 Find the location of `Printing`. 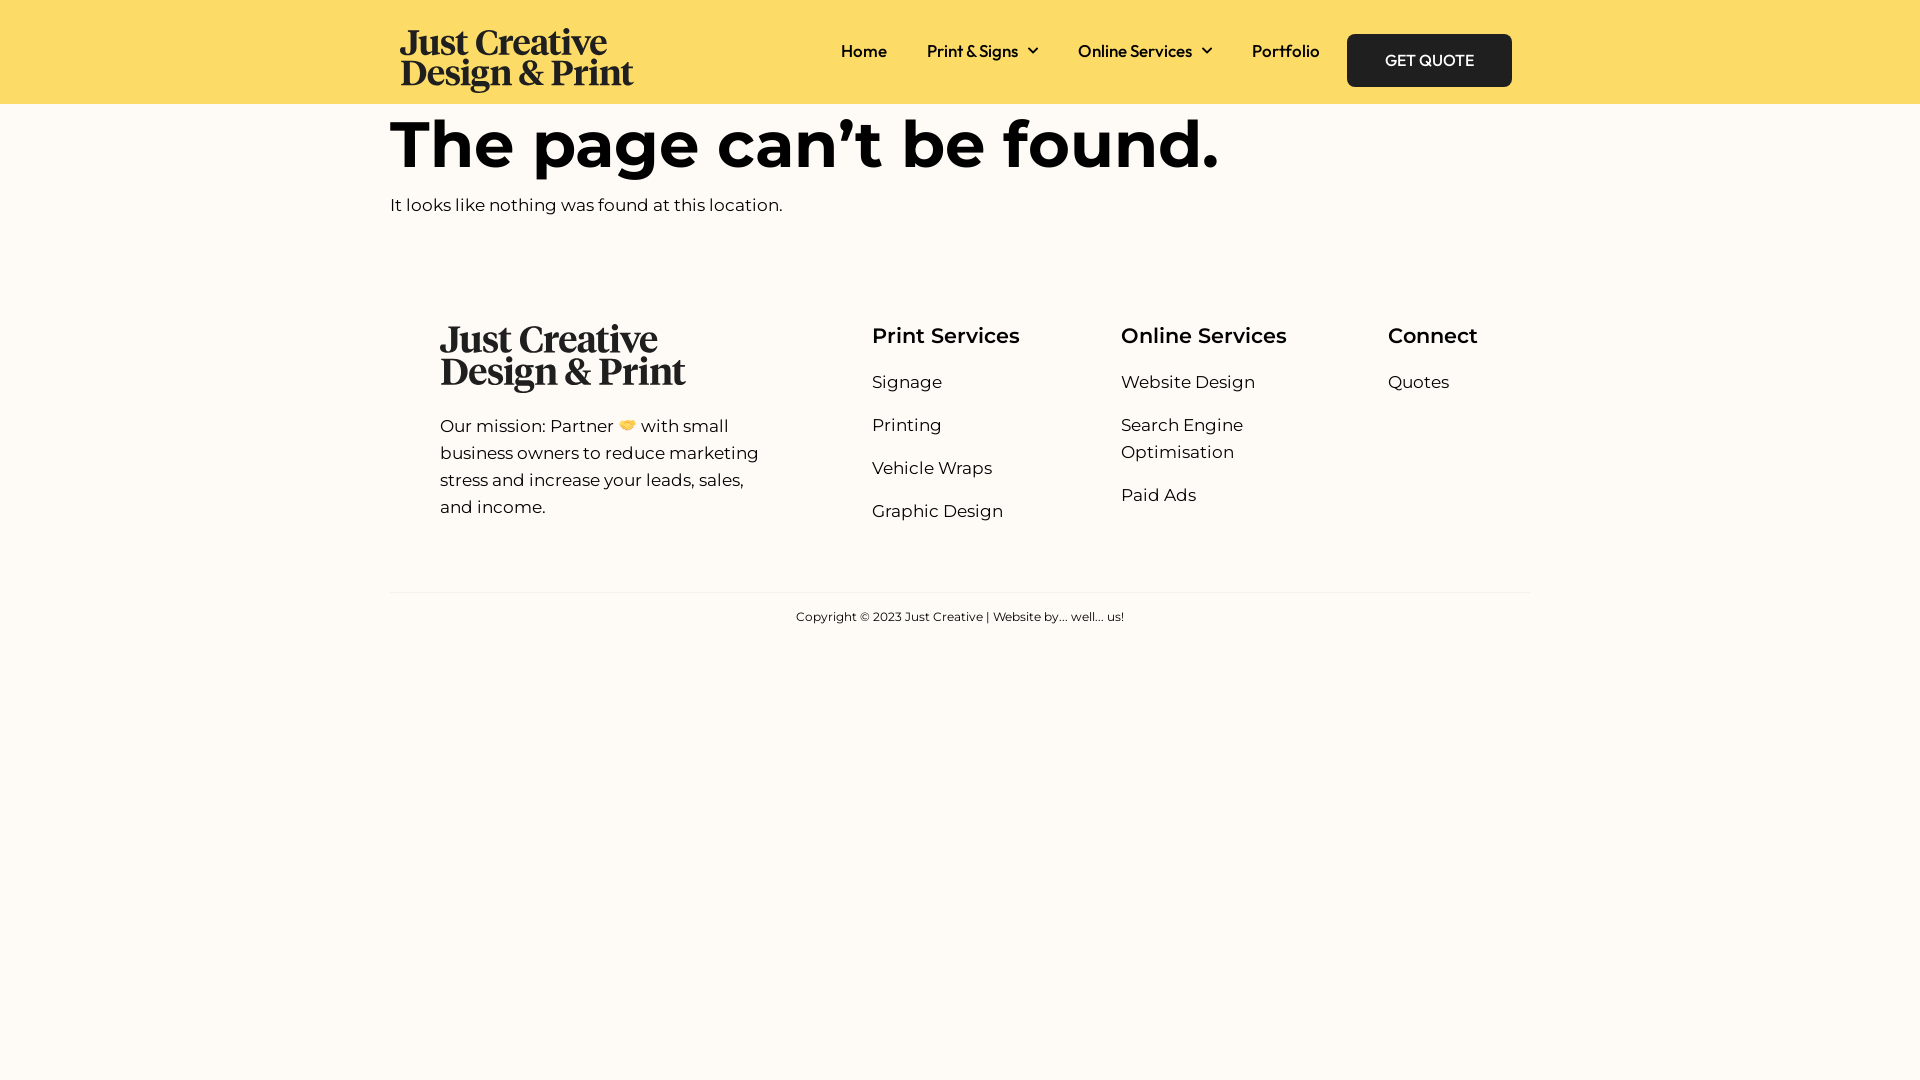

Printing is located at coordinates (937, 426).